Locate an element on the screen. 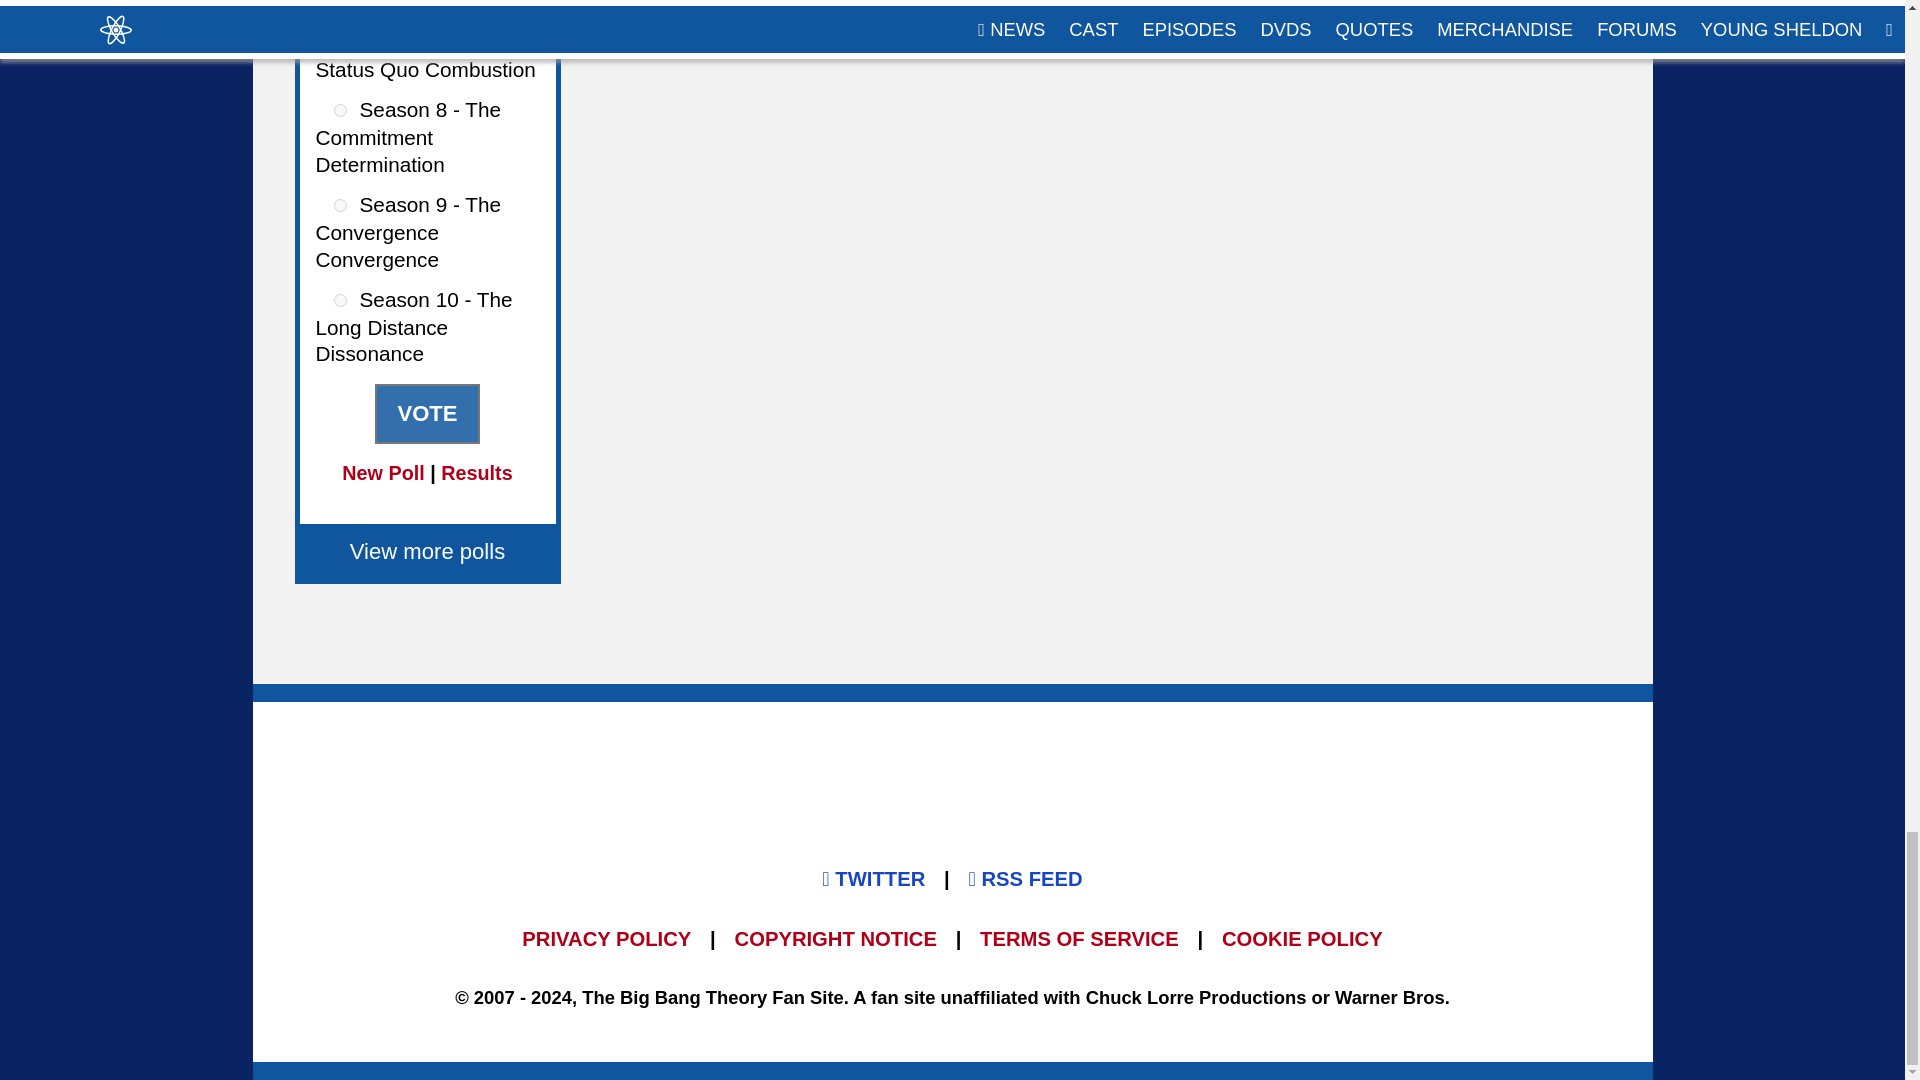 The width and height of the screenshot is (1920, 1080). 9 is located at coordinates (340, 204).